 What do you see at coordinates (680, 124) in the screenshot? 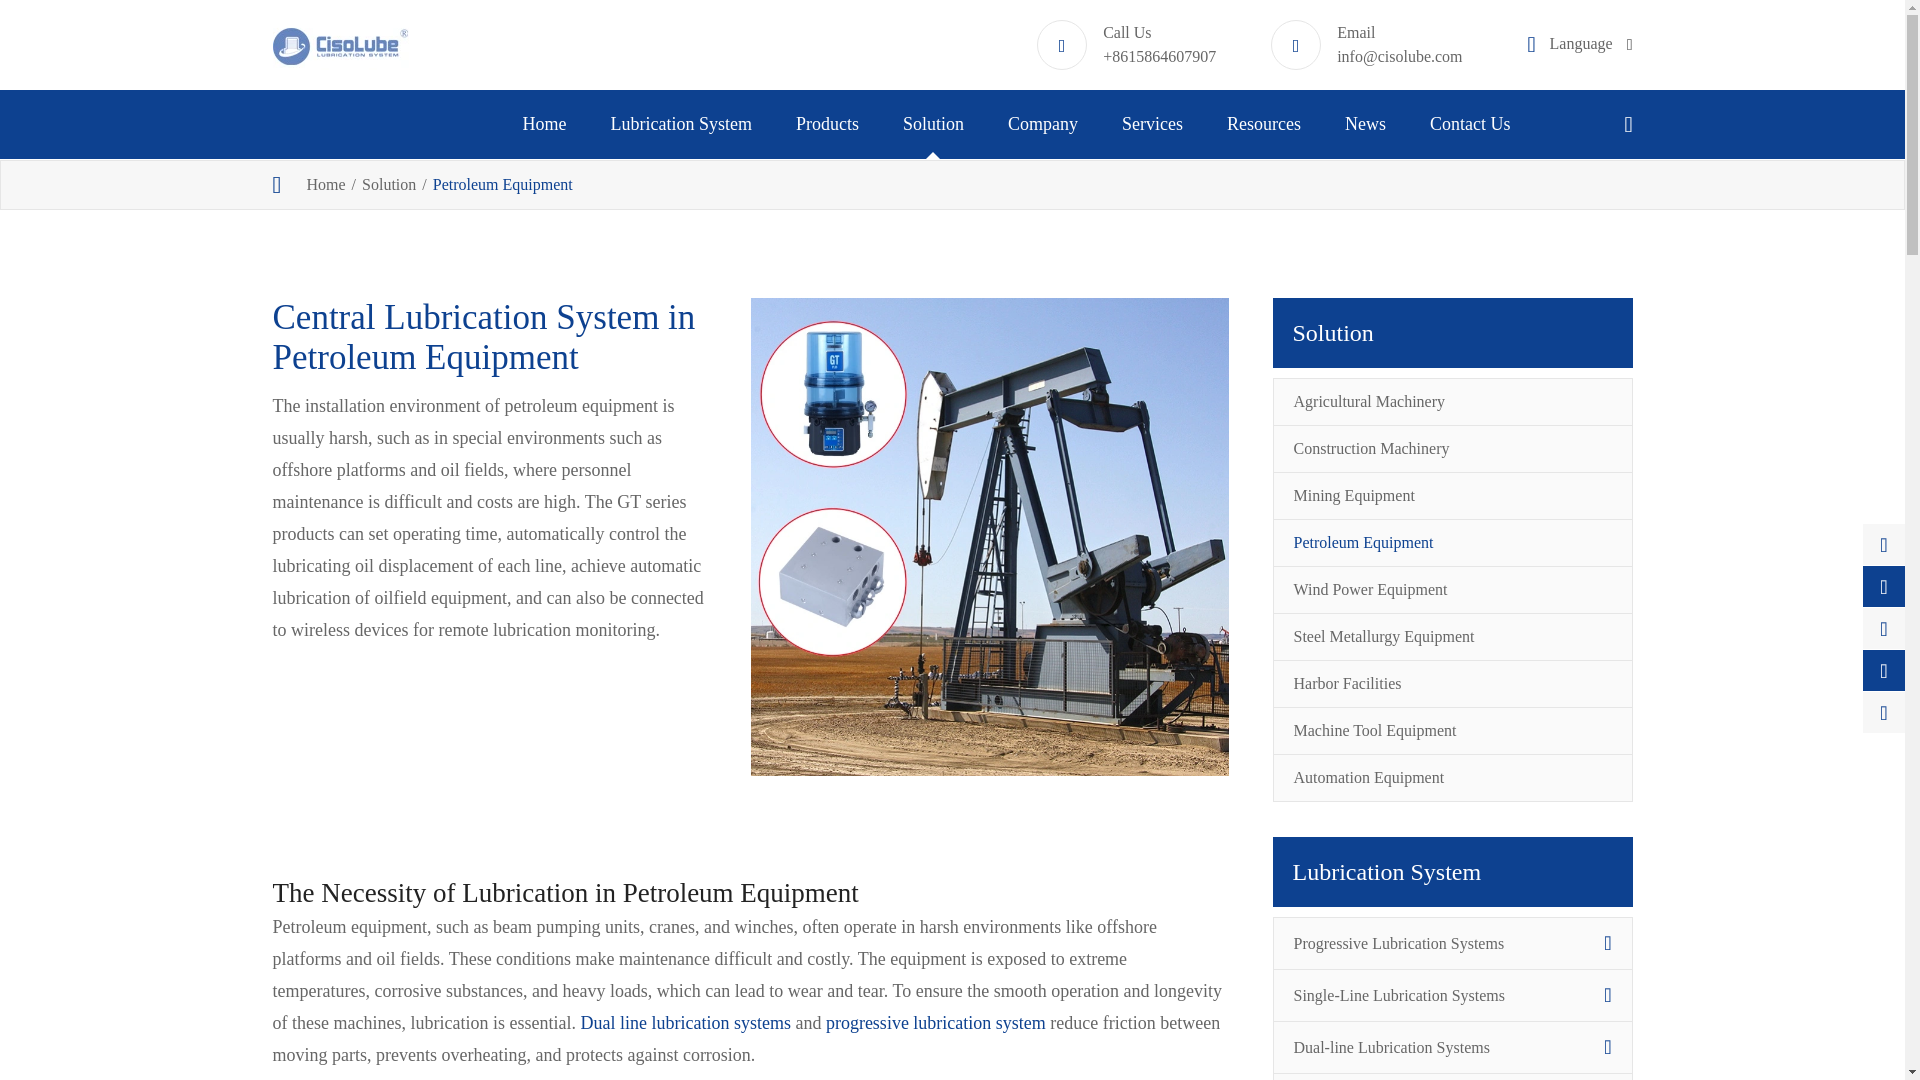
I see `Lubrication System` at bounding box center [680, 124].